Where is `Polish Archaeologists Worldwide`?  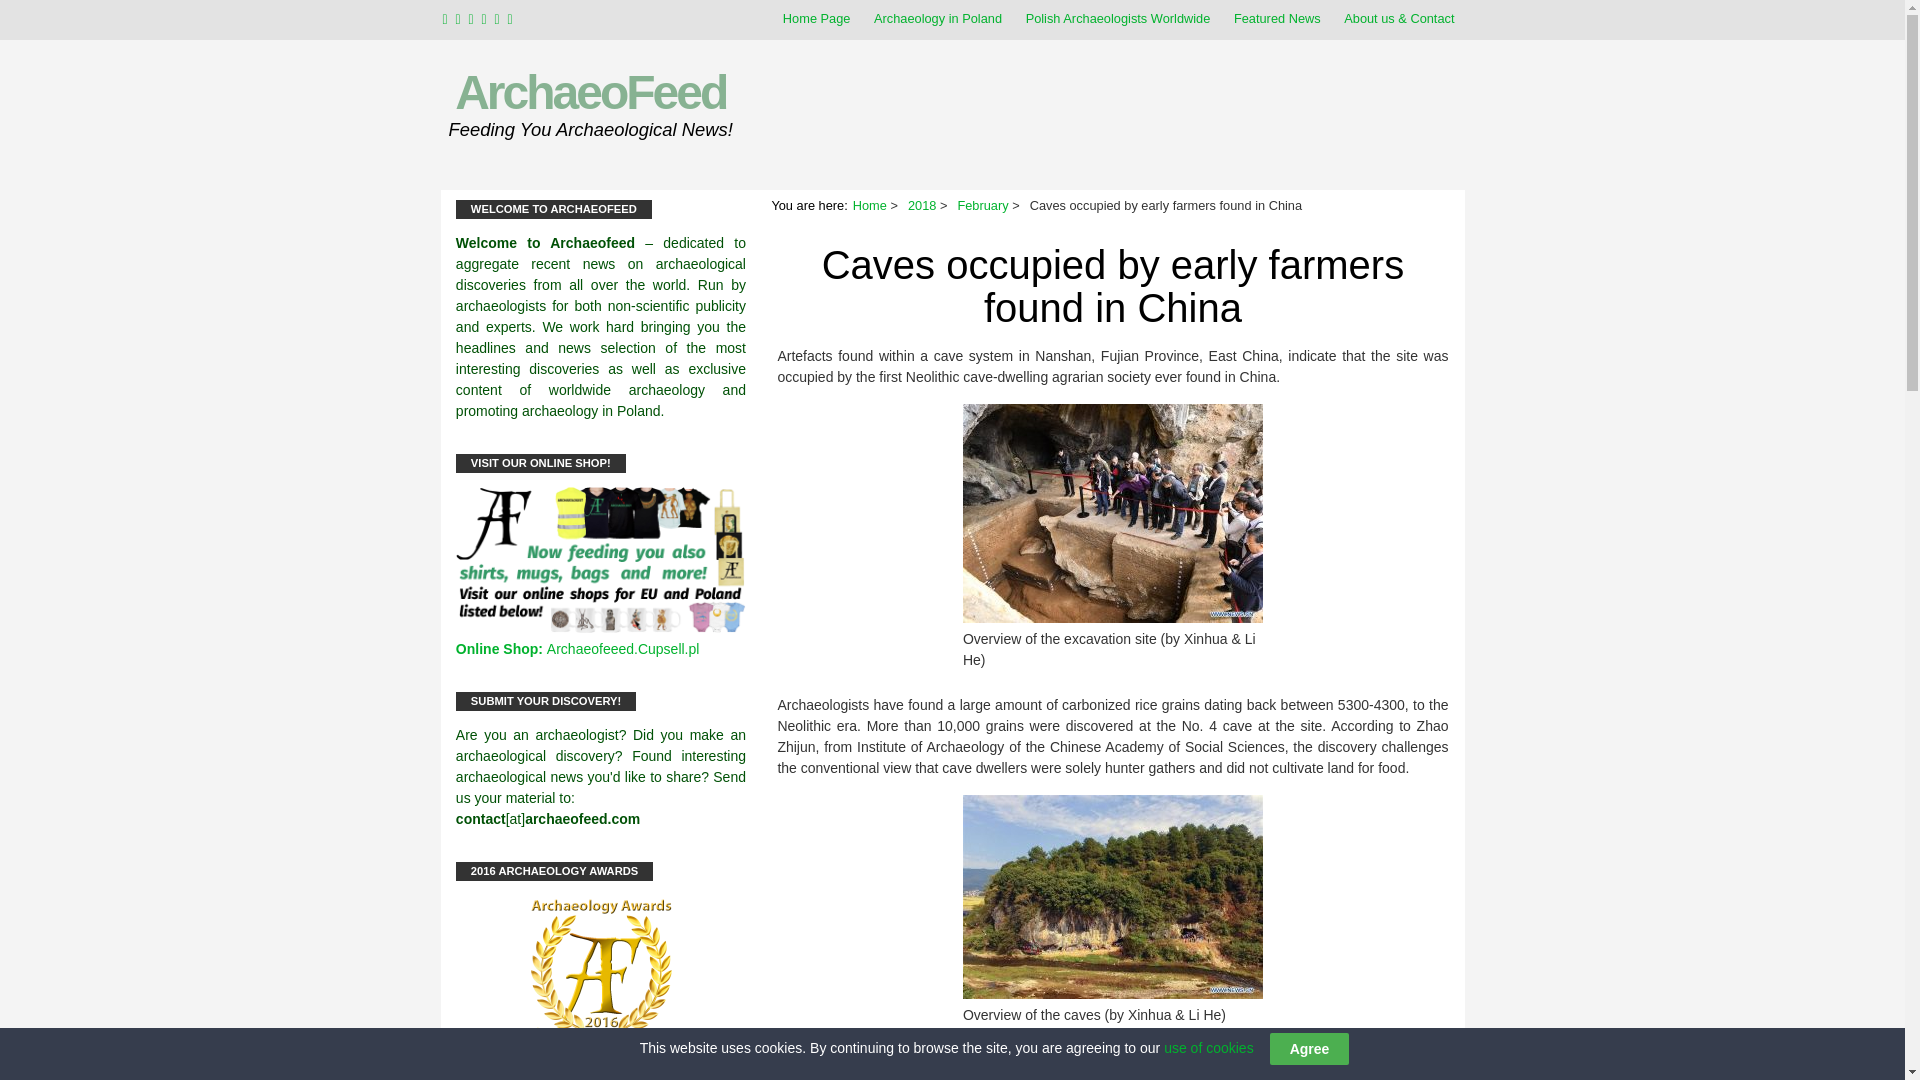
Polish Archaeologists Worldwide is located at coordinates (1118, 18).